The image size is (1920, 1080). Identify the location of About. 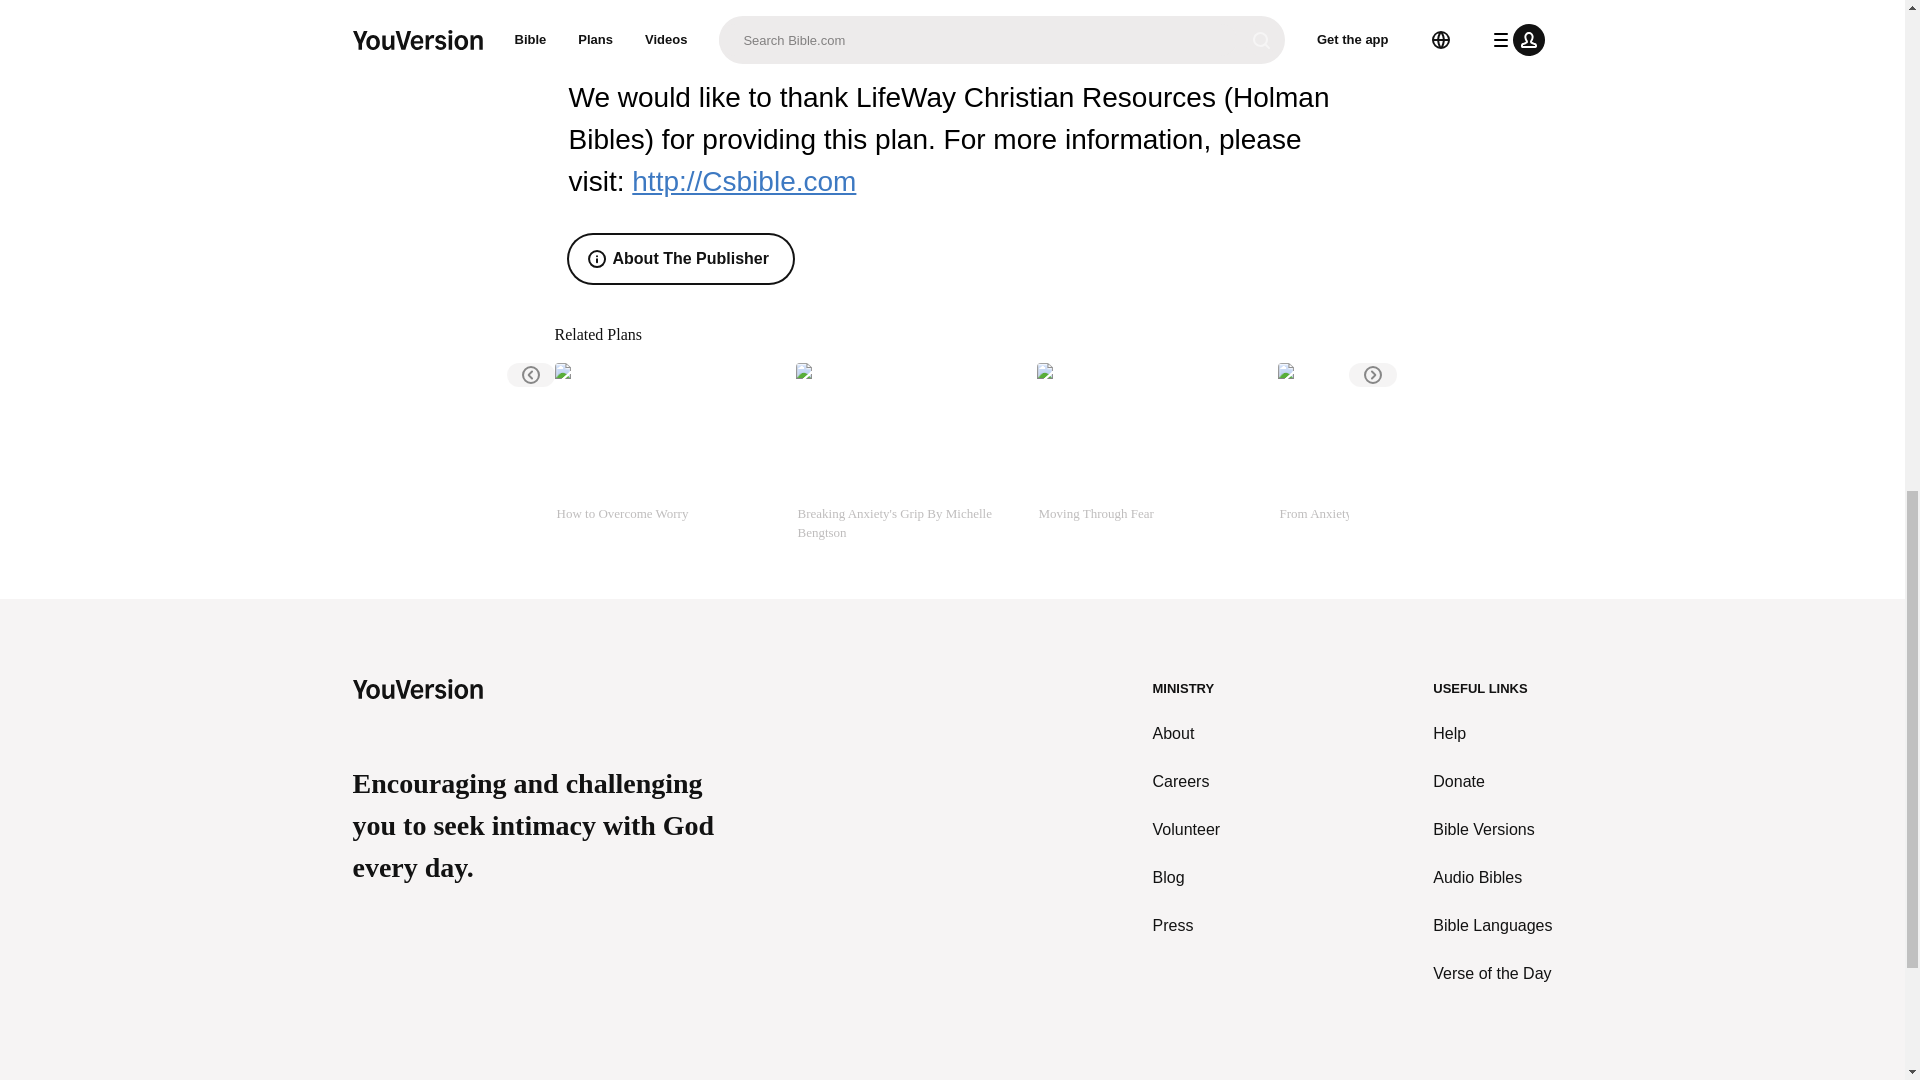
(1187, 734).